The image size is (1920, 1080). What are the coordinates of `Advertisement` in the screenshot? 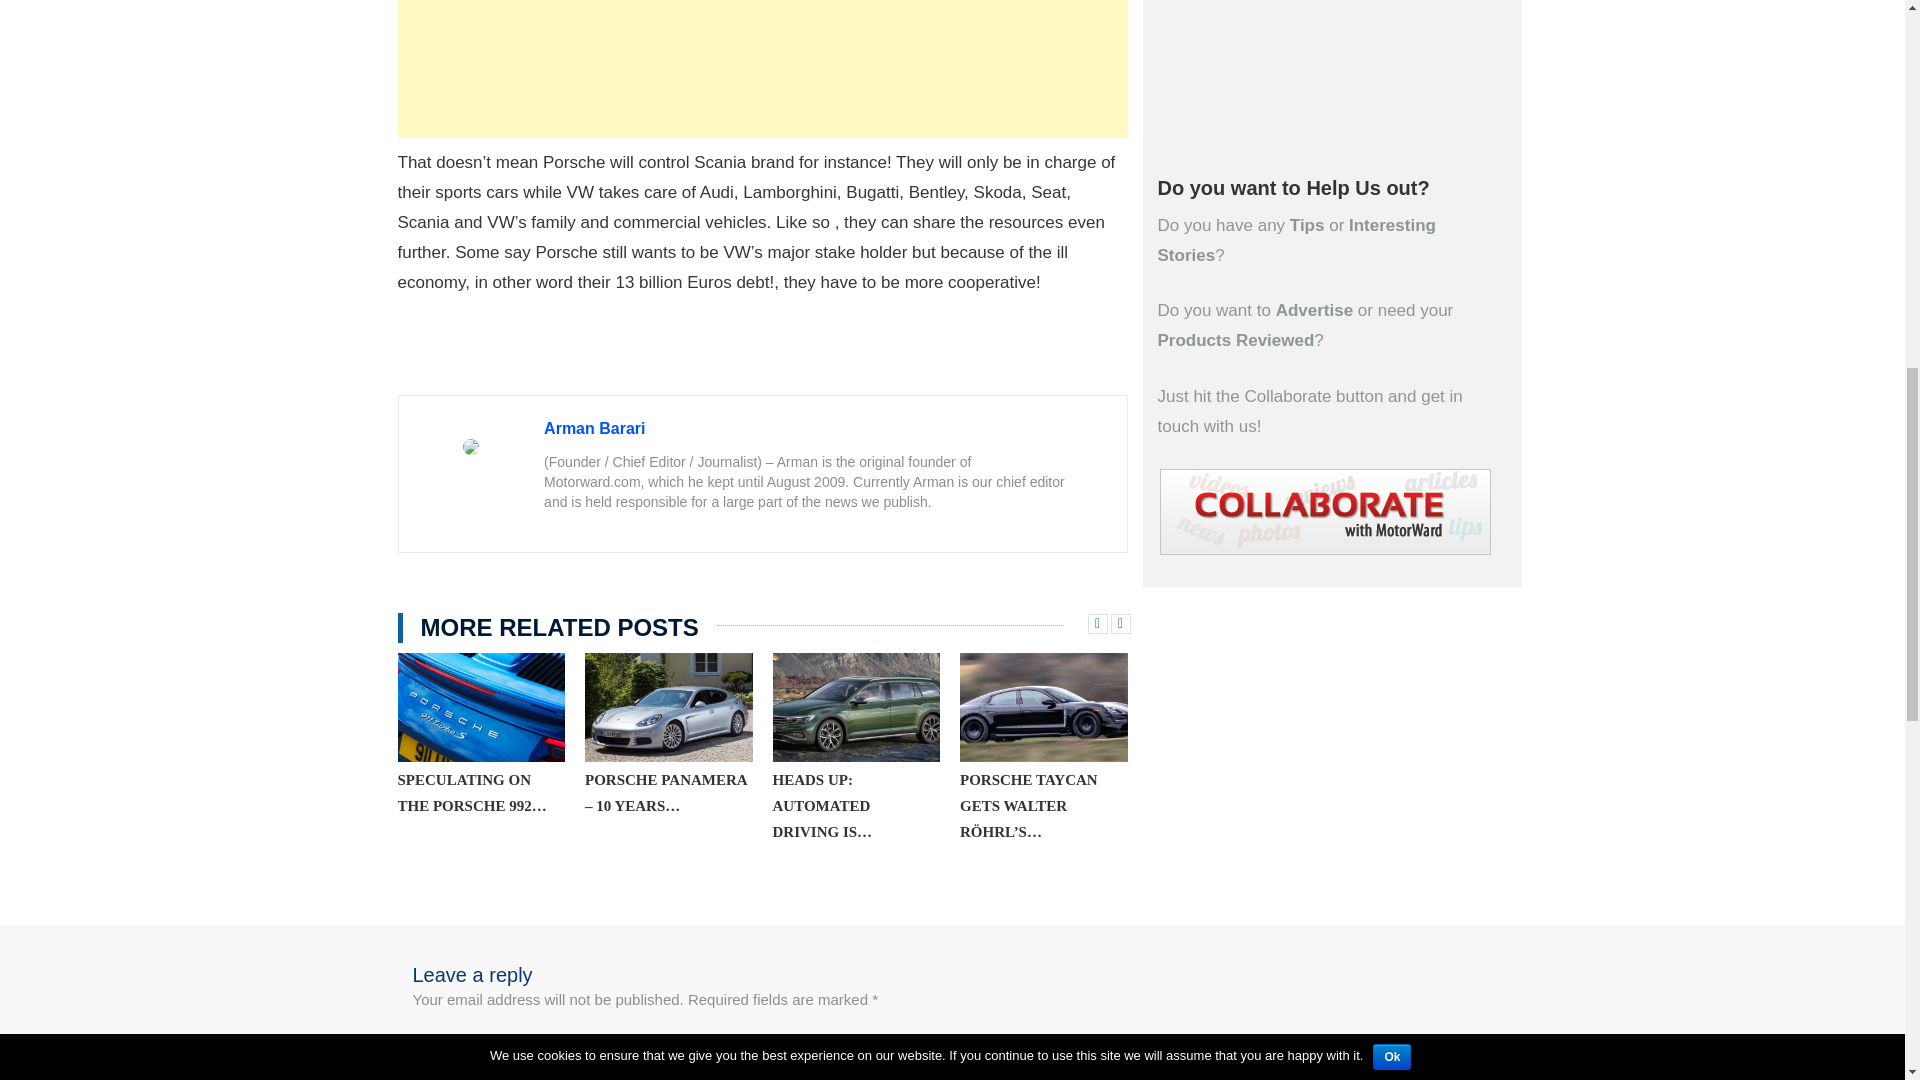 It's located at (762, 69).